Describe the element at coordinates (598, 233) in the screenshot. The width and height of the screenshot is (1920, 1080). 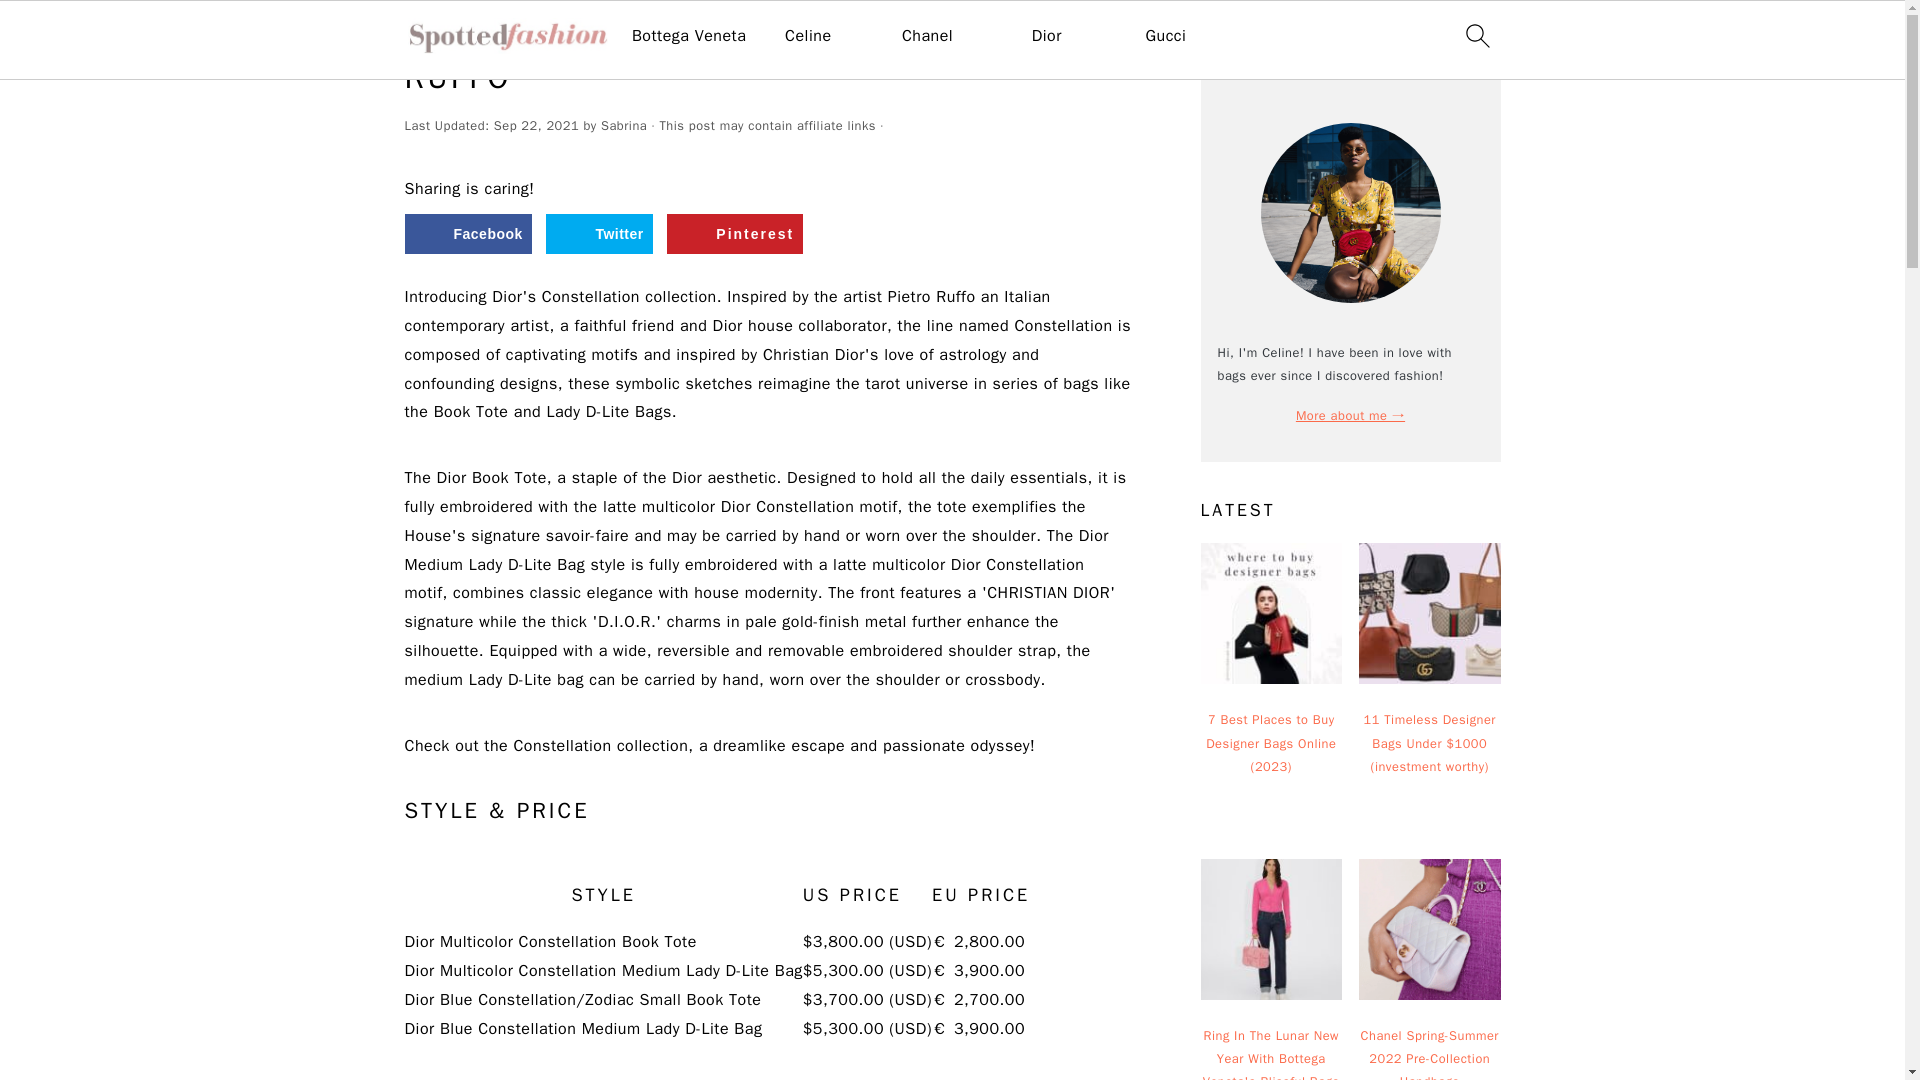
I see `Twitter` at that location.